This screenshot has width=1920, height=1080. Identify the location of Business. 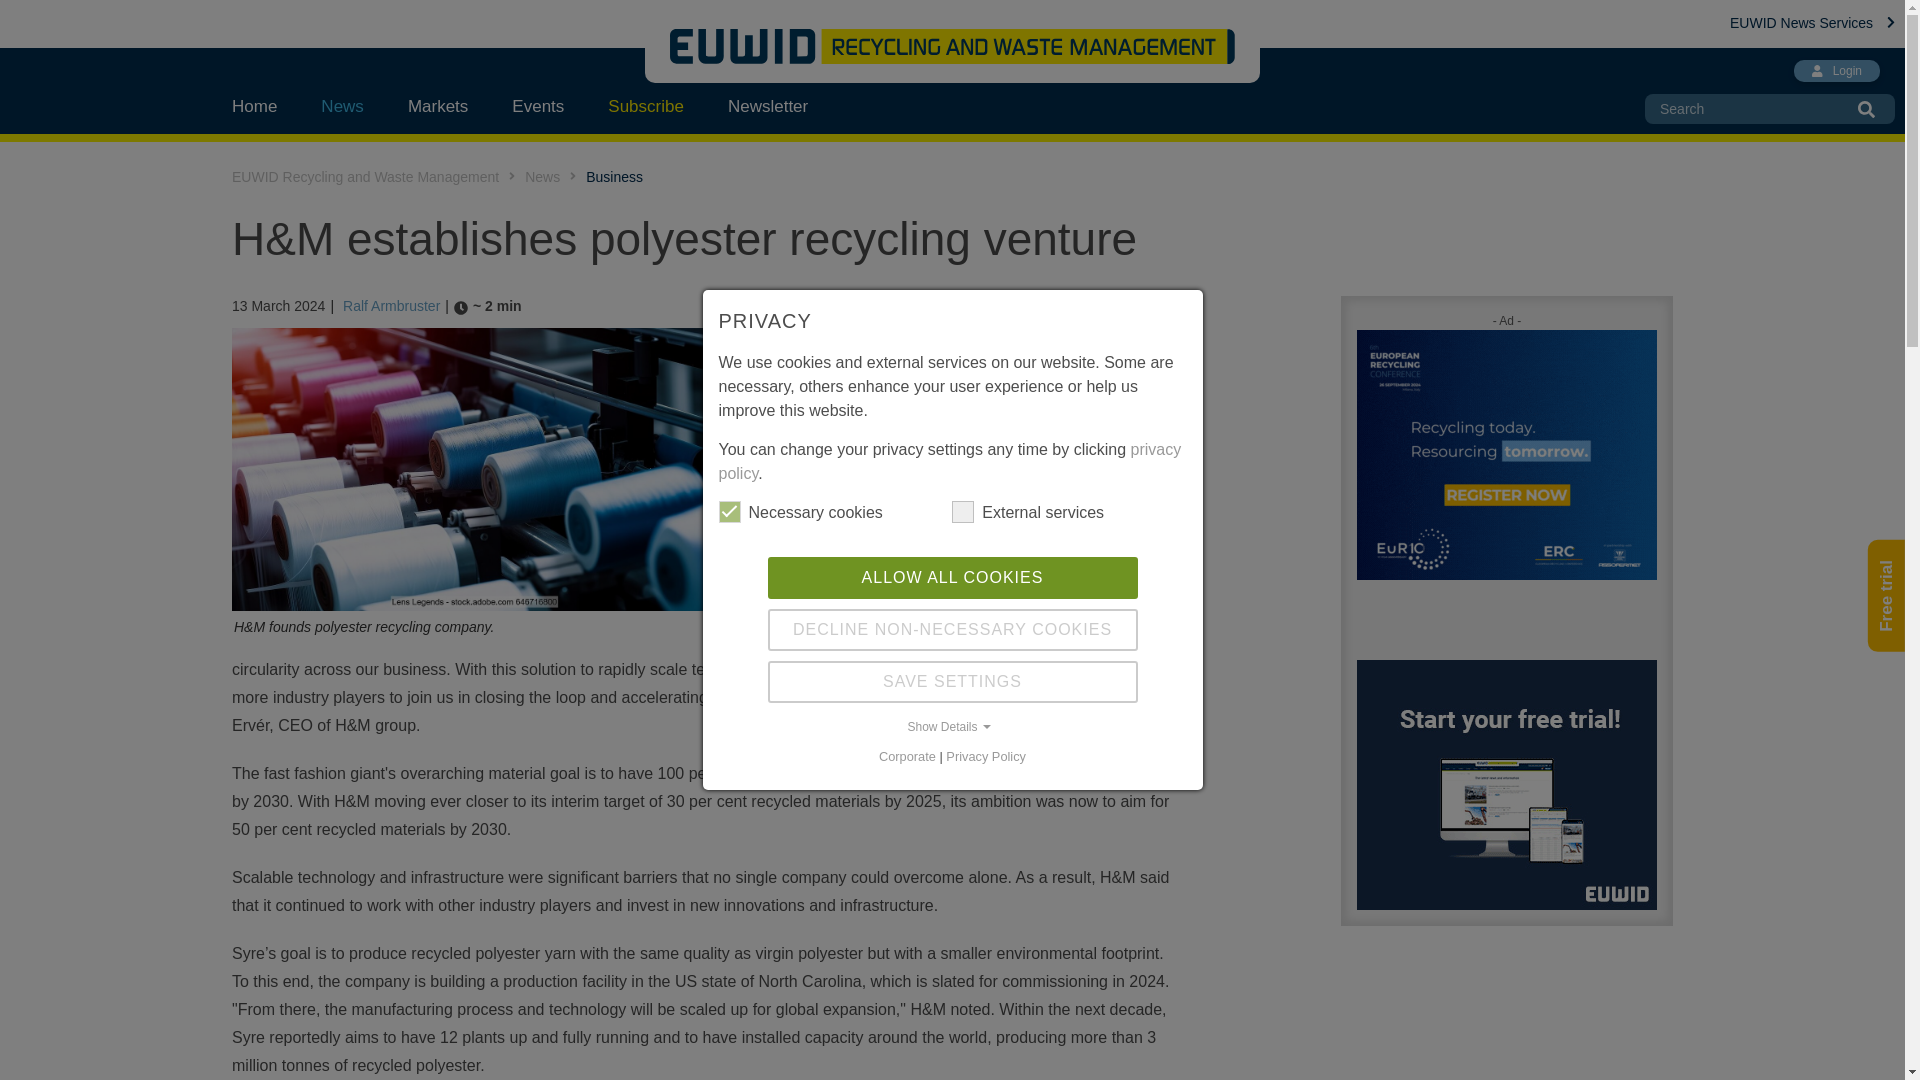
(614, 176).